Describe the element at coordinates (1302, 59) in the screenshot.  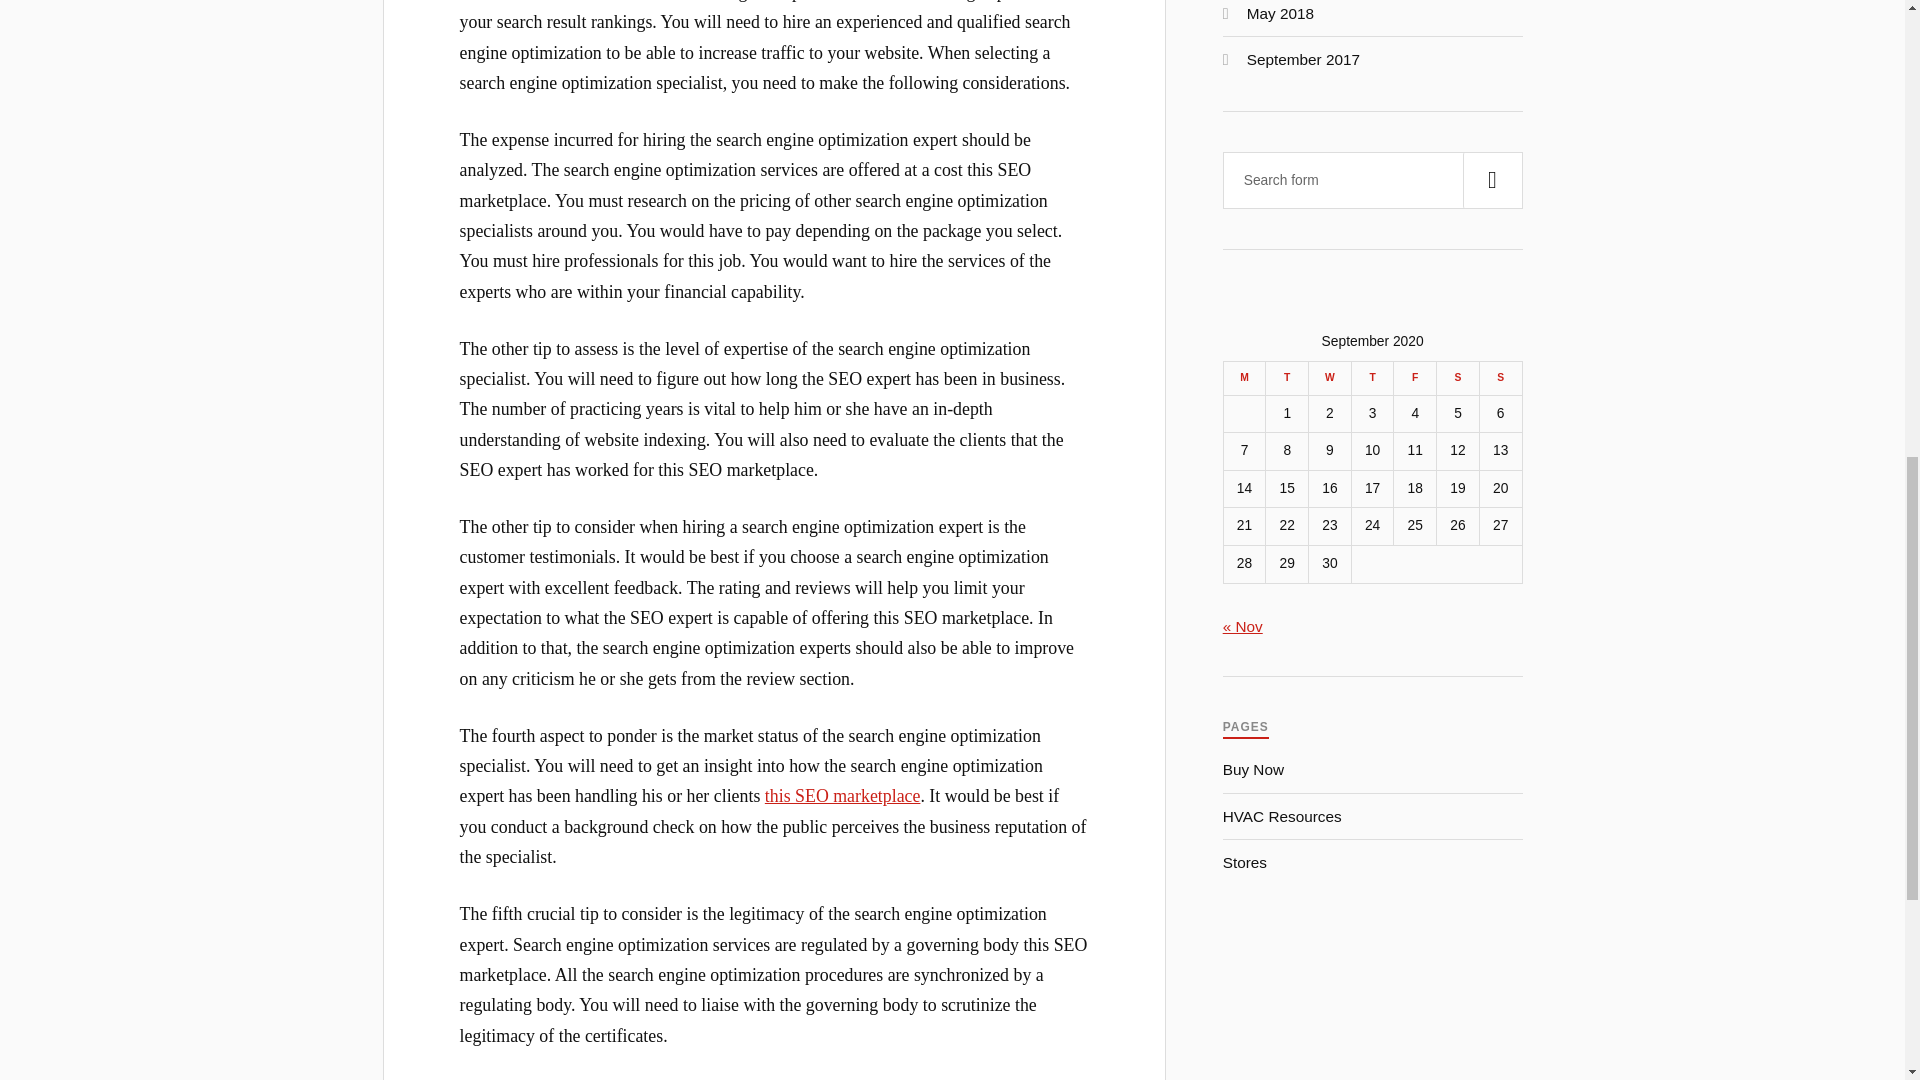
I see `September 2017` at that location.